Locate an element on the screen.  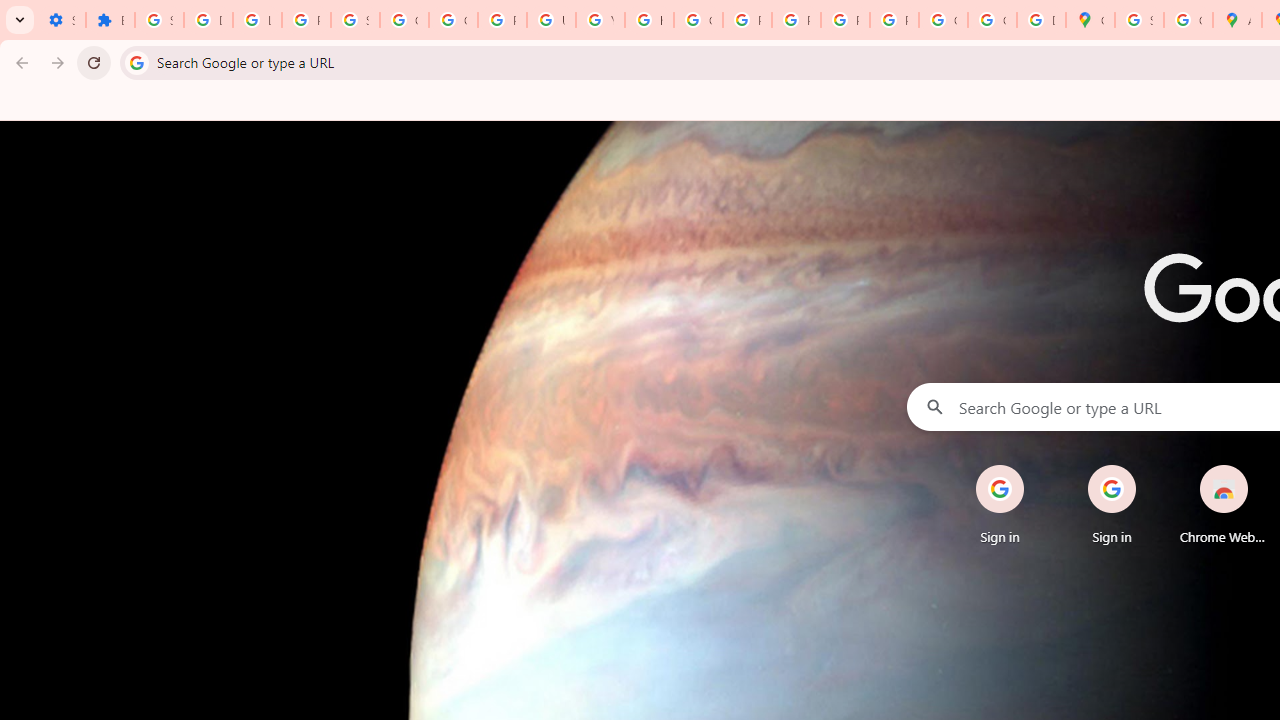
Sign in - Google Accounts is located at coordinates (356, 20).